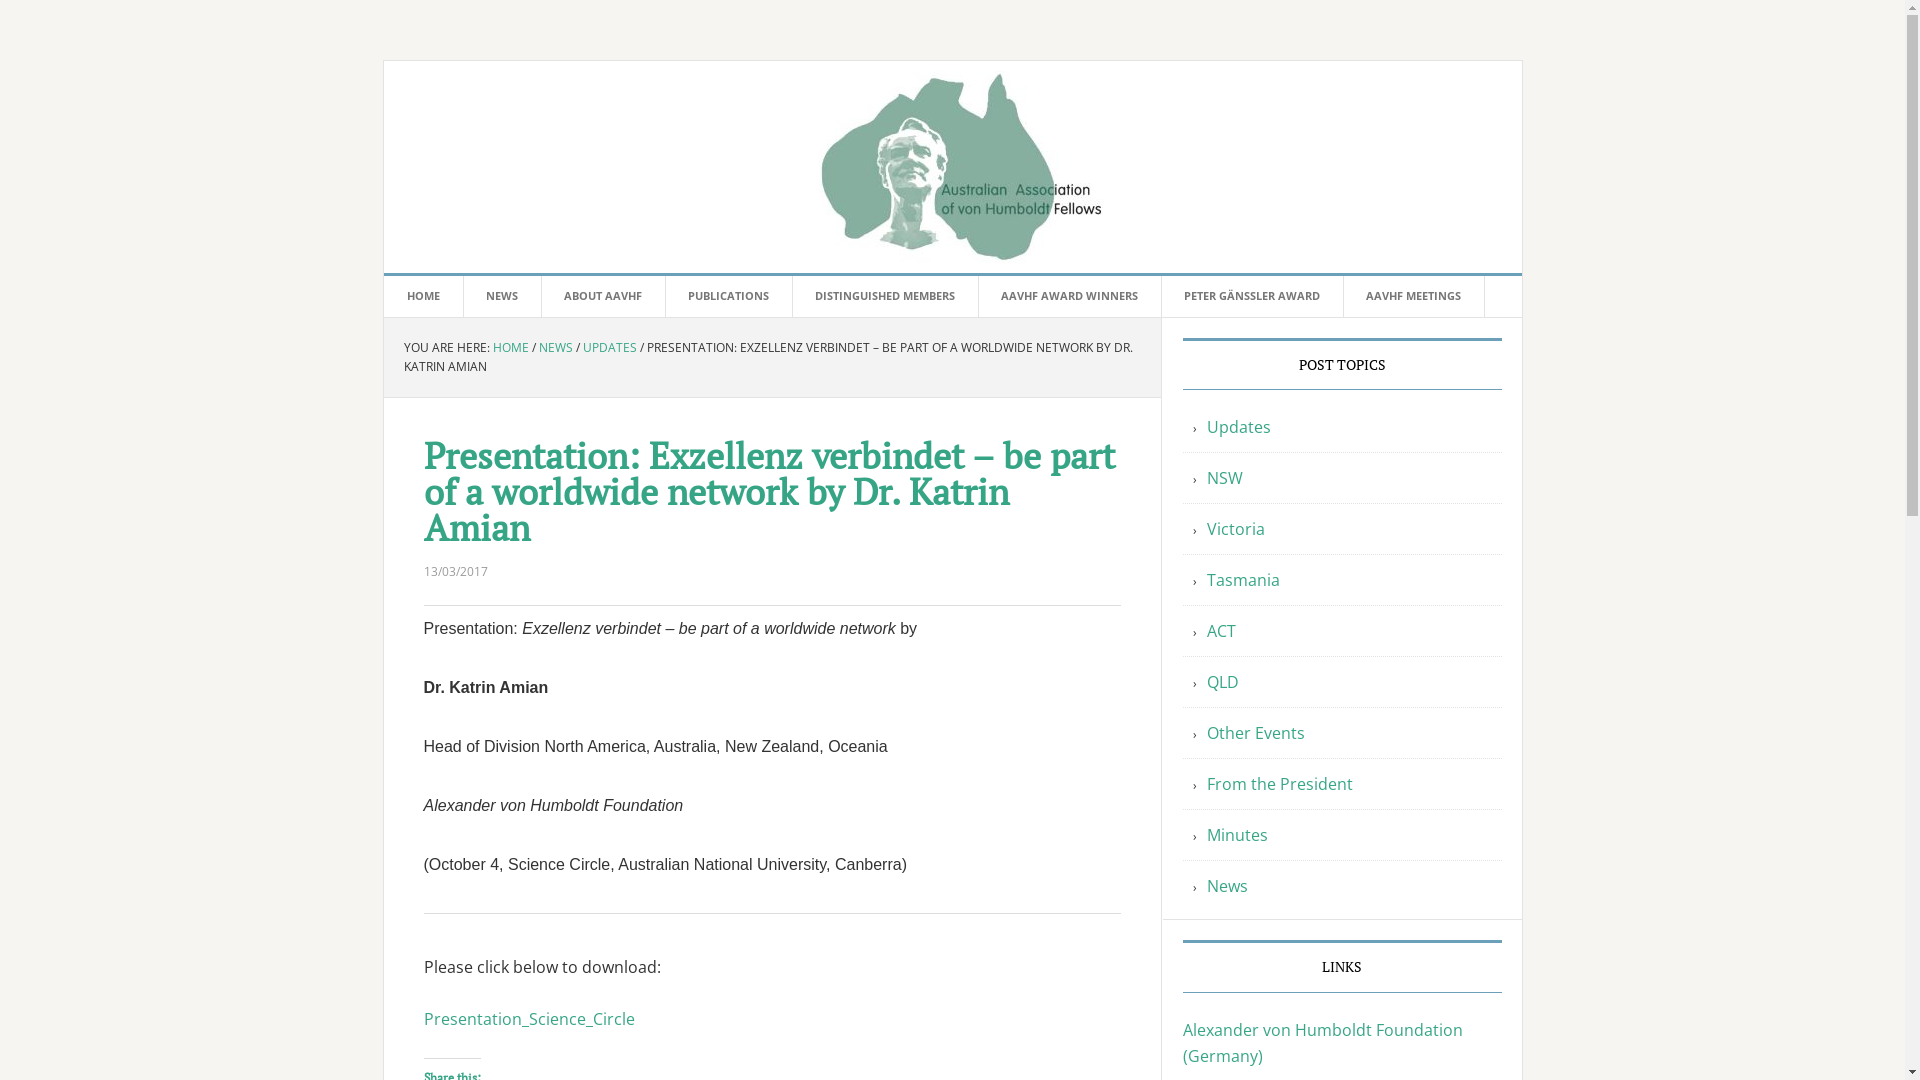 The image size is (1920, 1080). I want to click on Tasmania, so click(1242, 580).